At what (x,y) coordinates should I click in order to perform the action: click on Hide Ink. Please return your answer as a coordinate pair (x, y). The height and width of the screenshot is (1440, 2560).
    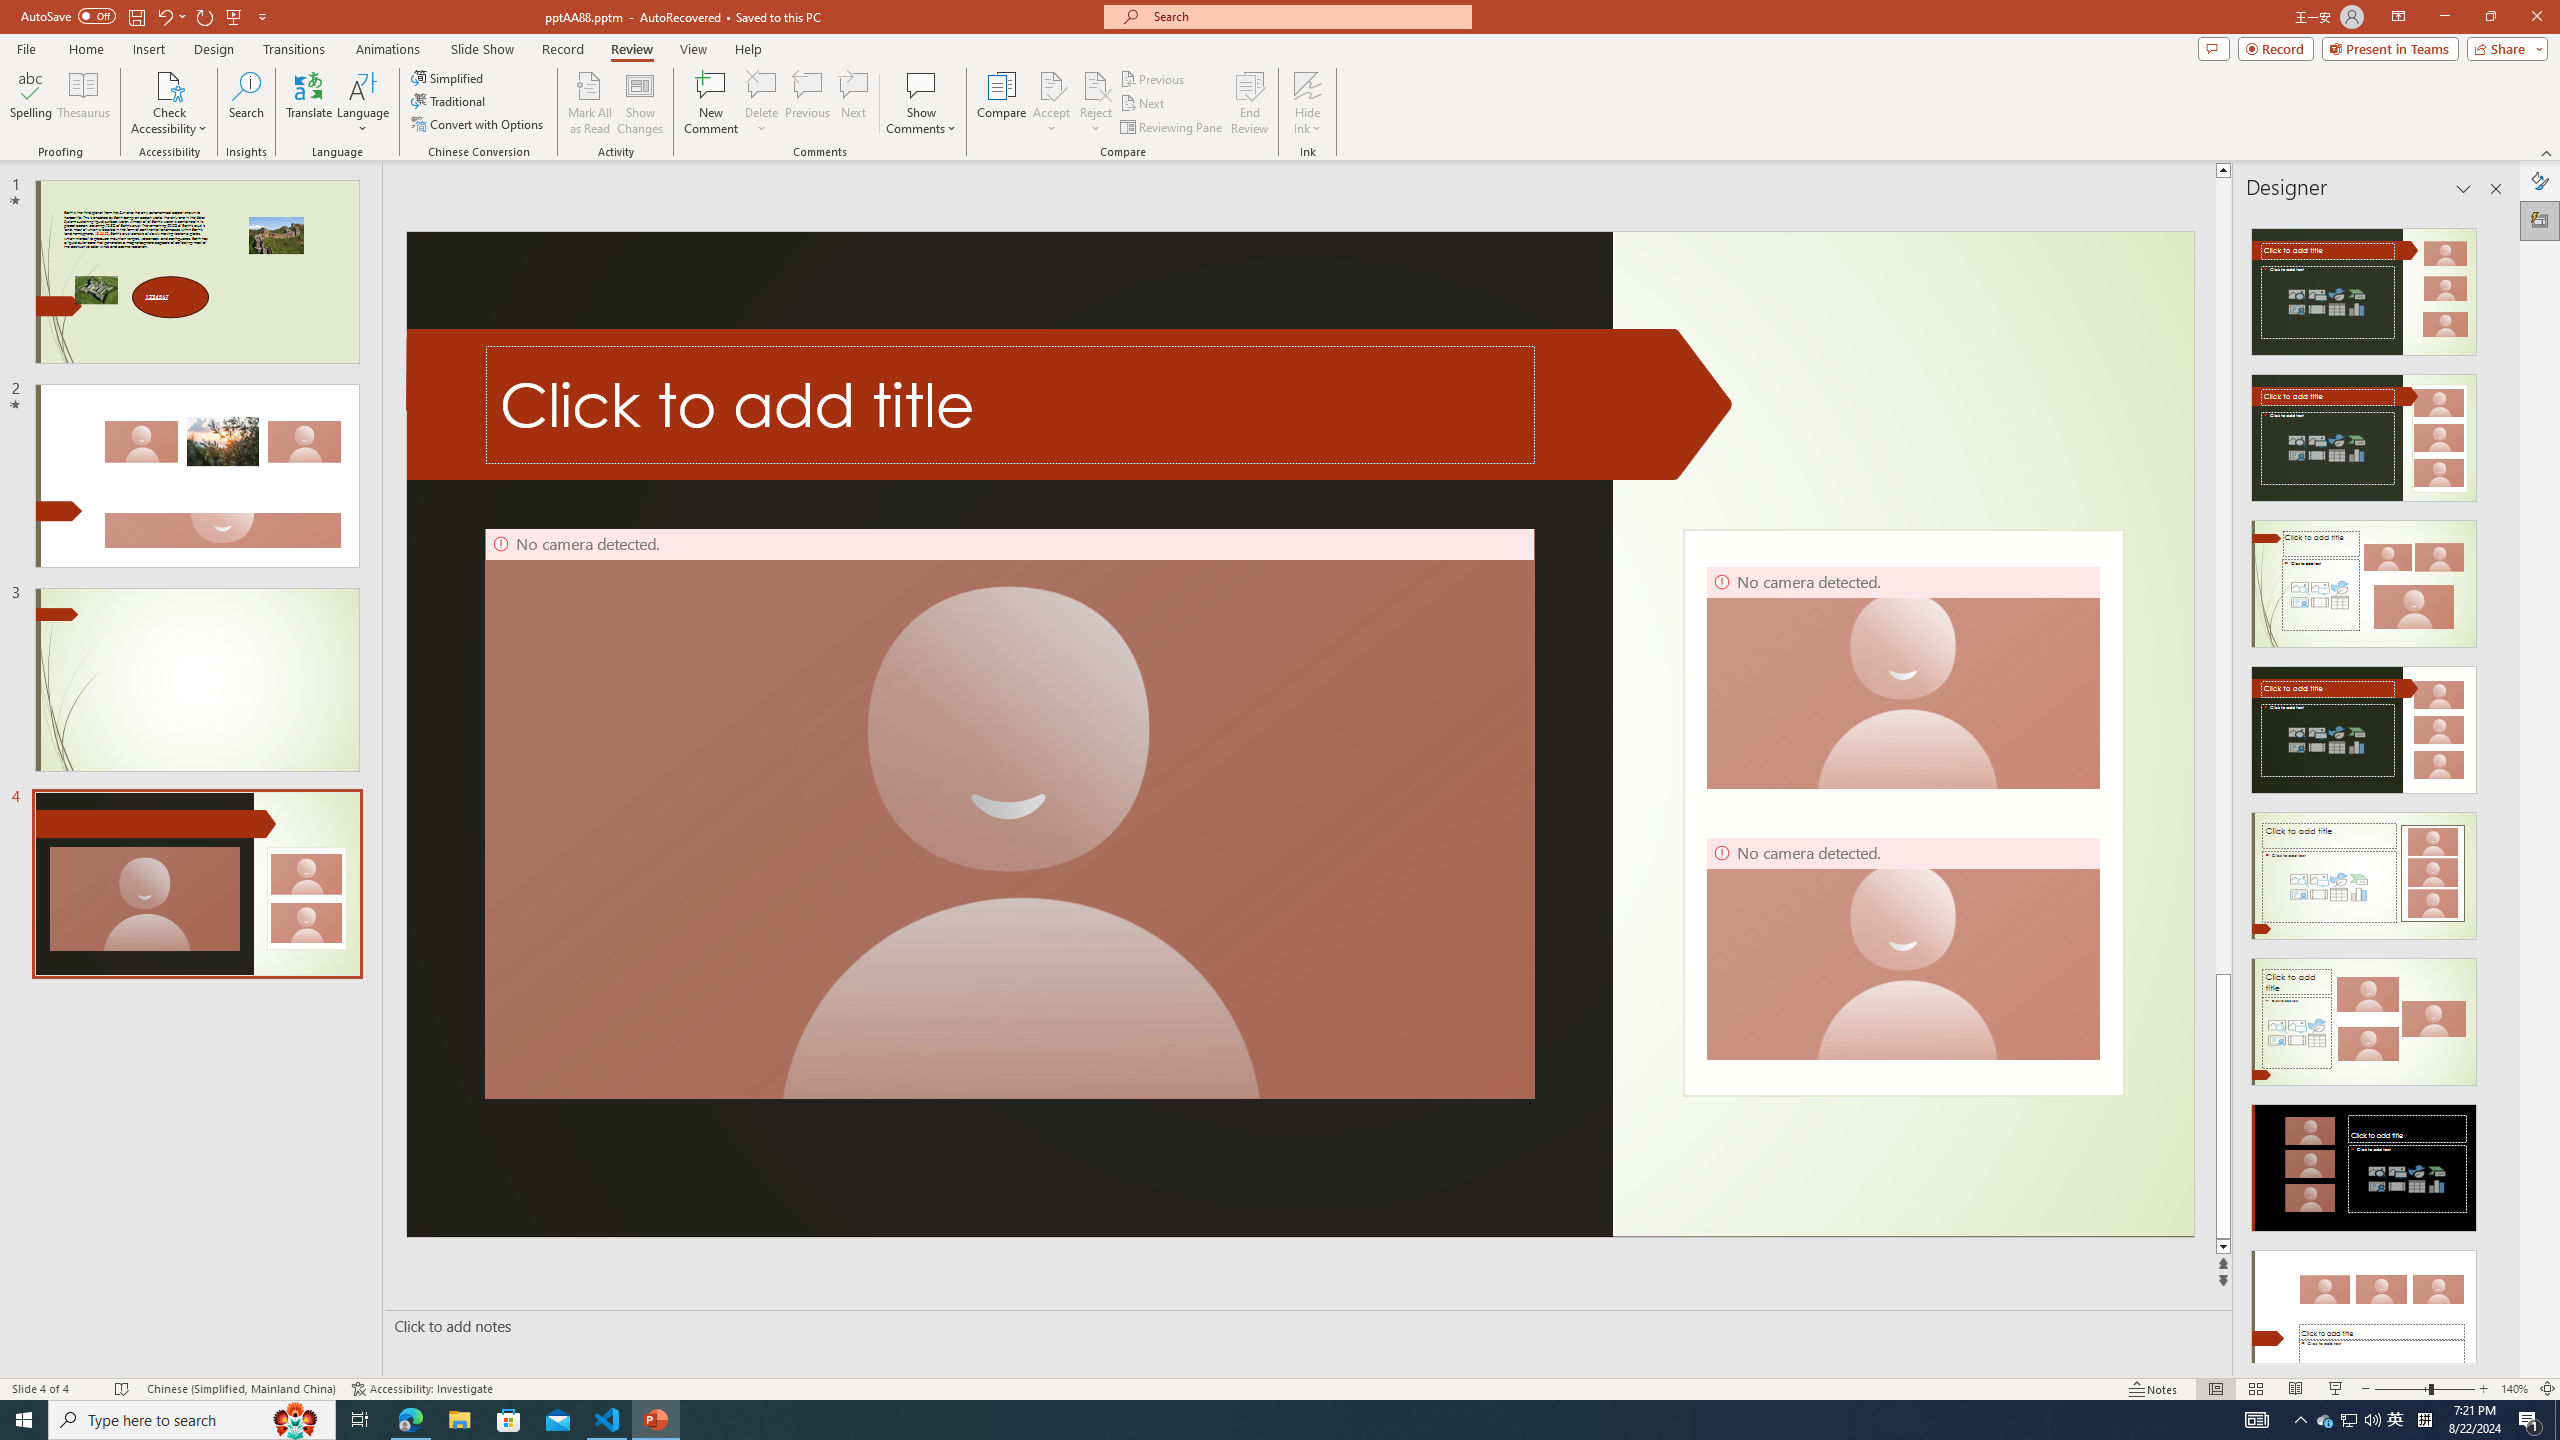
    Looking at the image, I should click on (1308, 85).